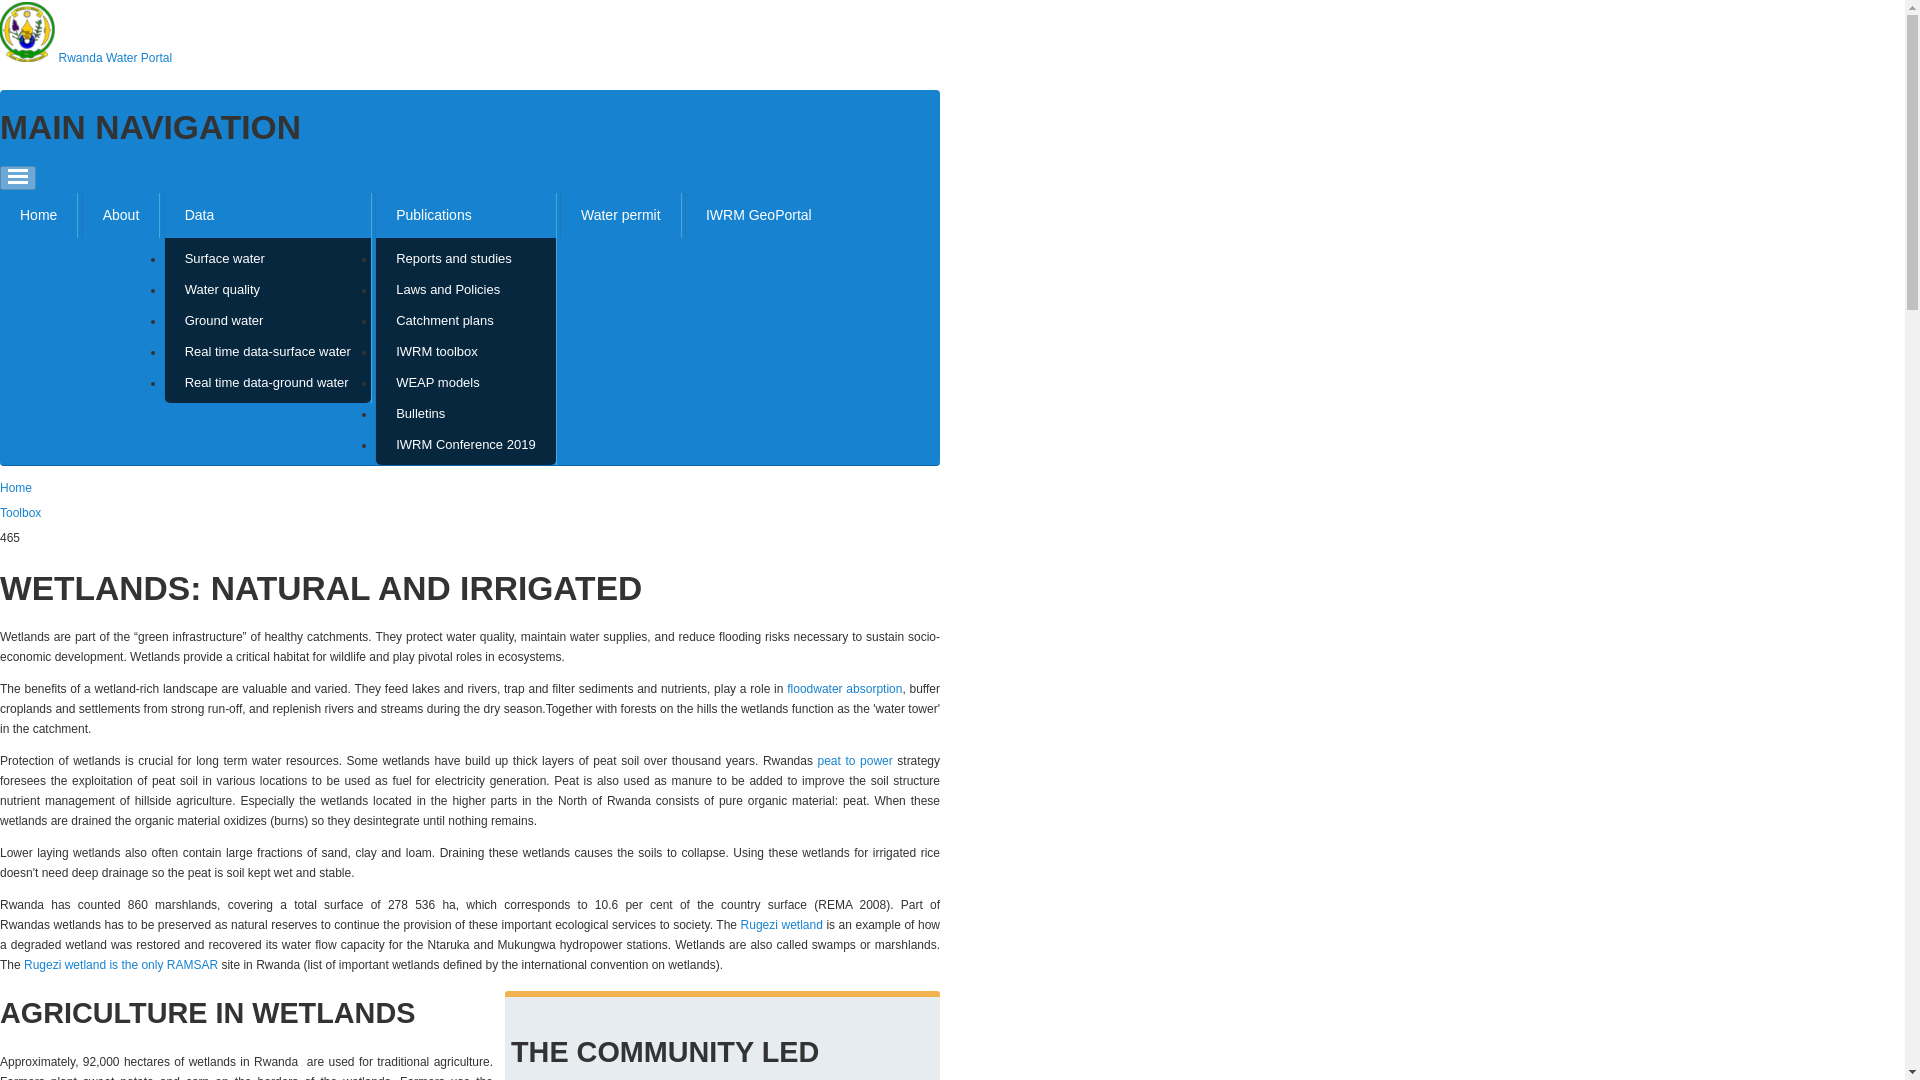 This screenshot has width=1920, height=1080. What do you see at coordinates (465, 444) in the screenshot?
I see `IWRM Conference 2019` at bounding box center [465, 444].